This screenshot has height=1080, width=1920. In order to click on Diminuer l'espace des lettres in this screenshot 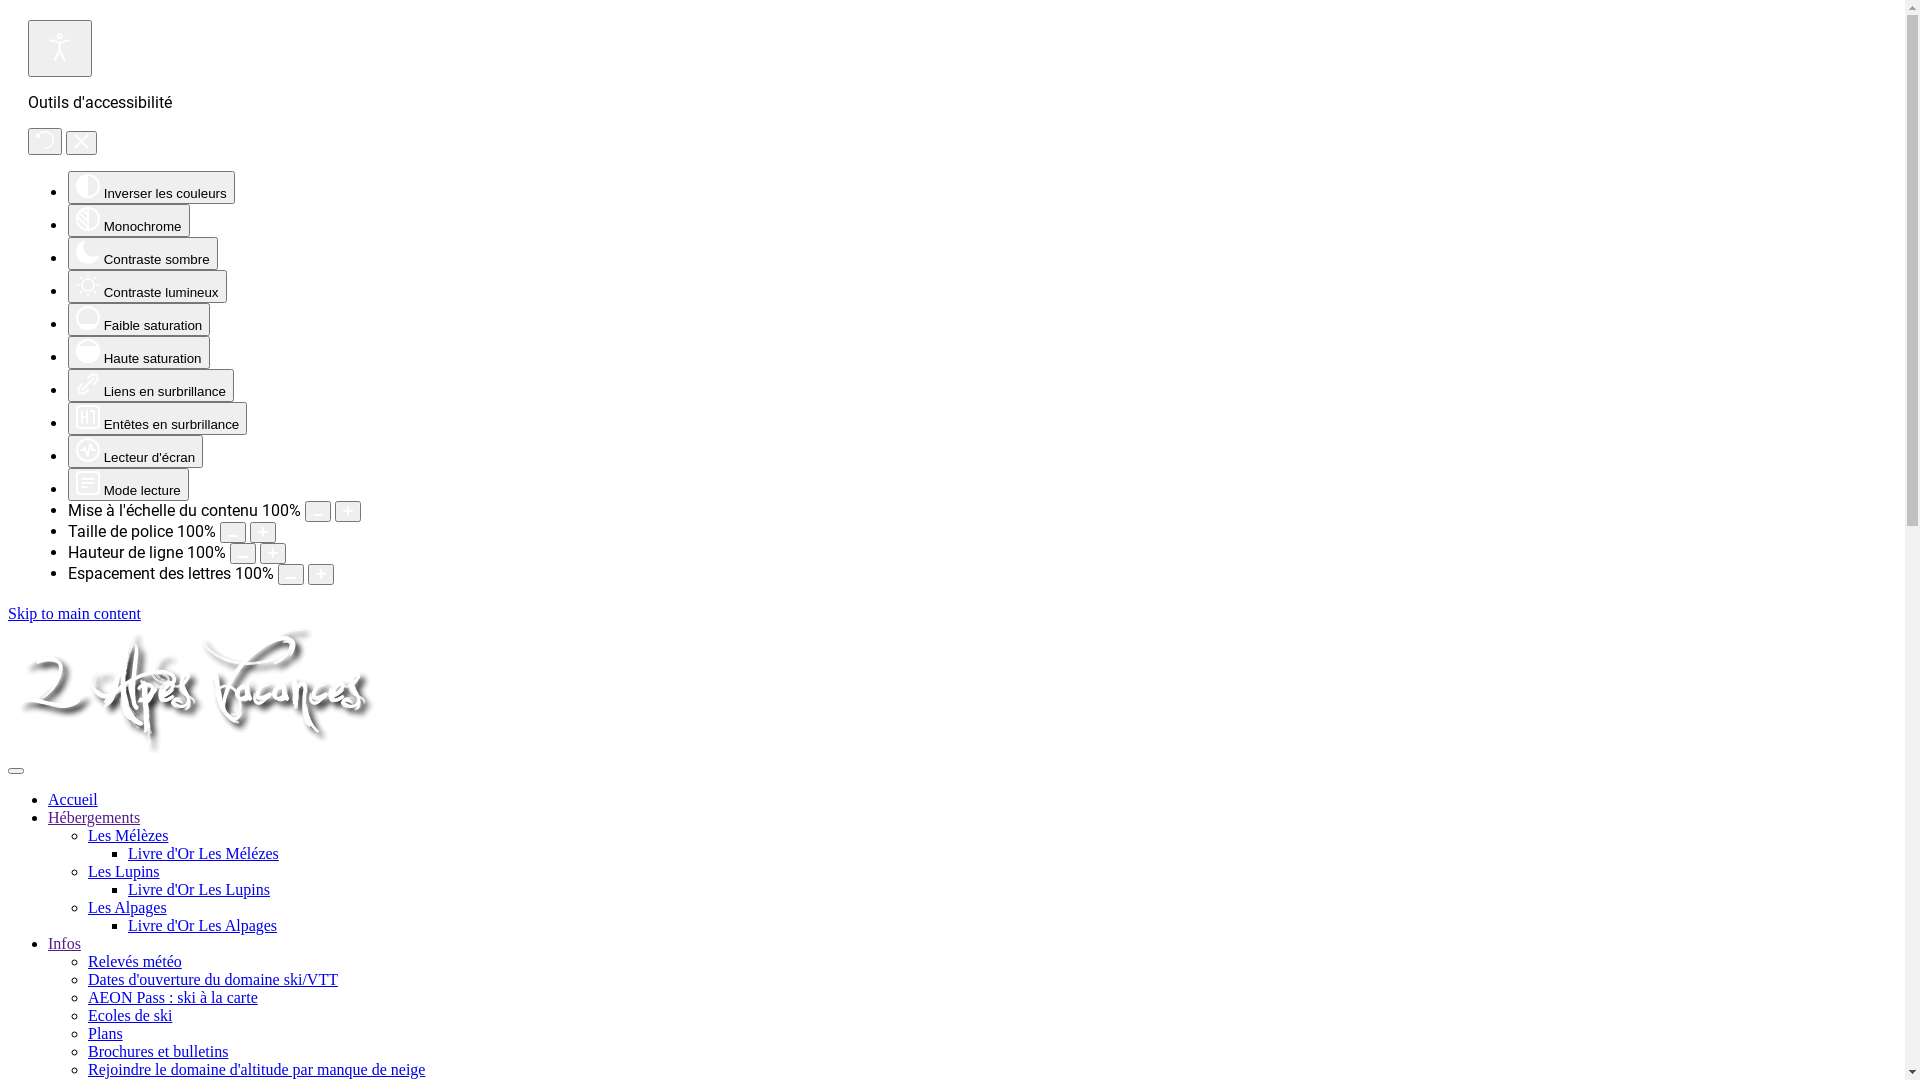, I will do `click(291, 574)`.